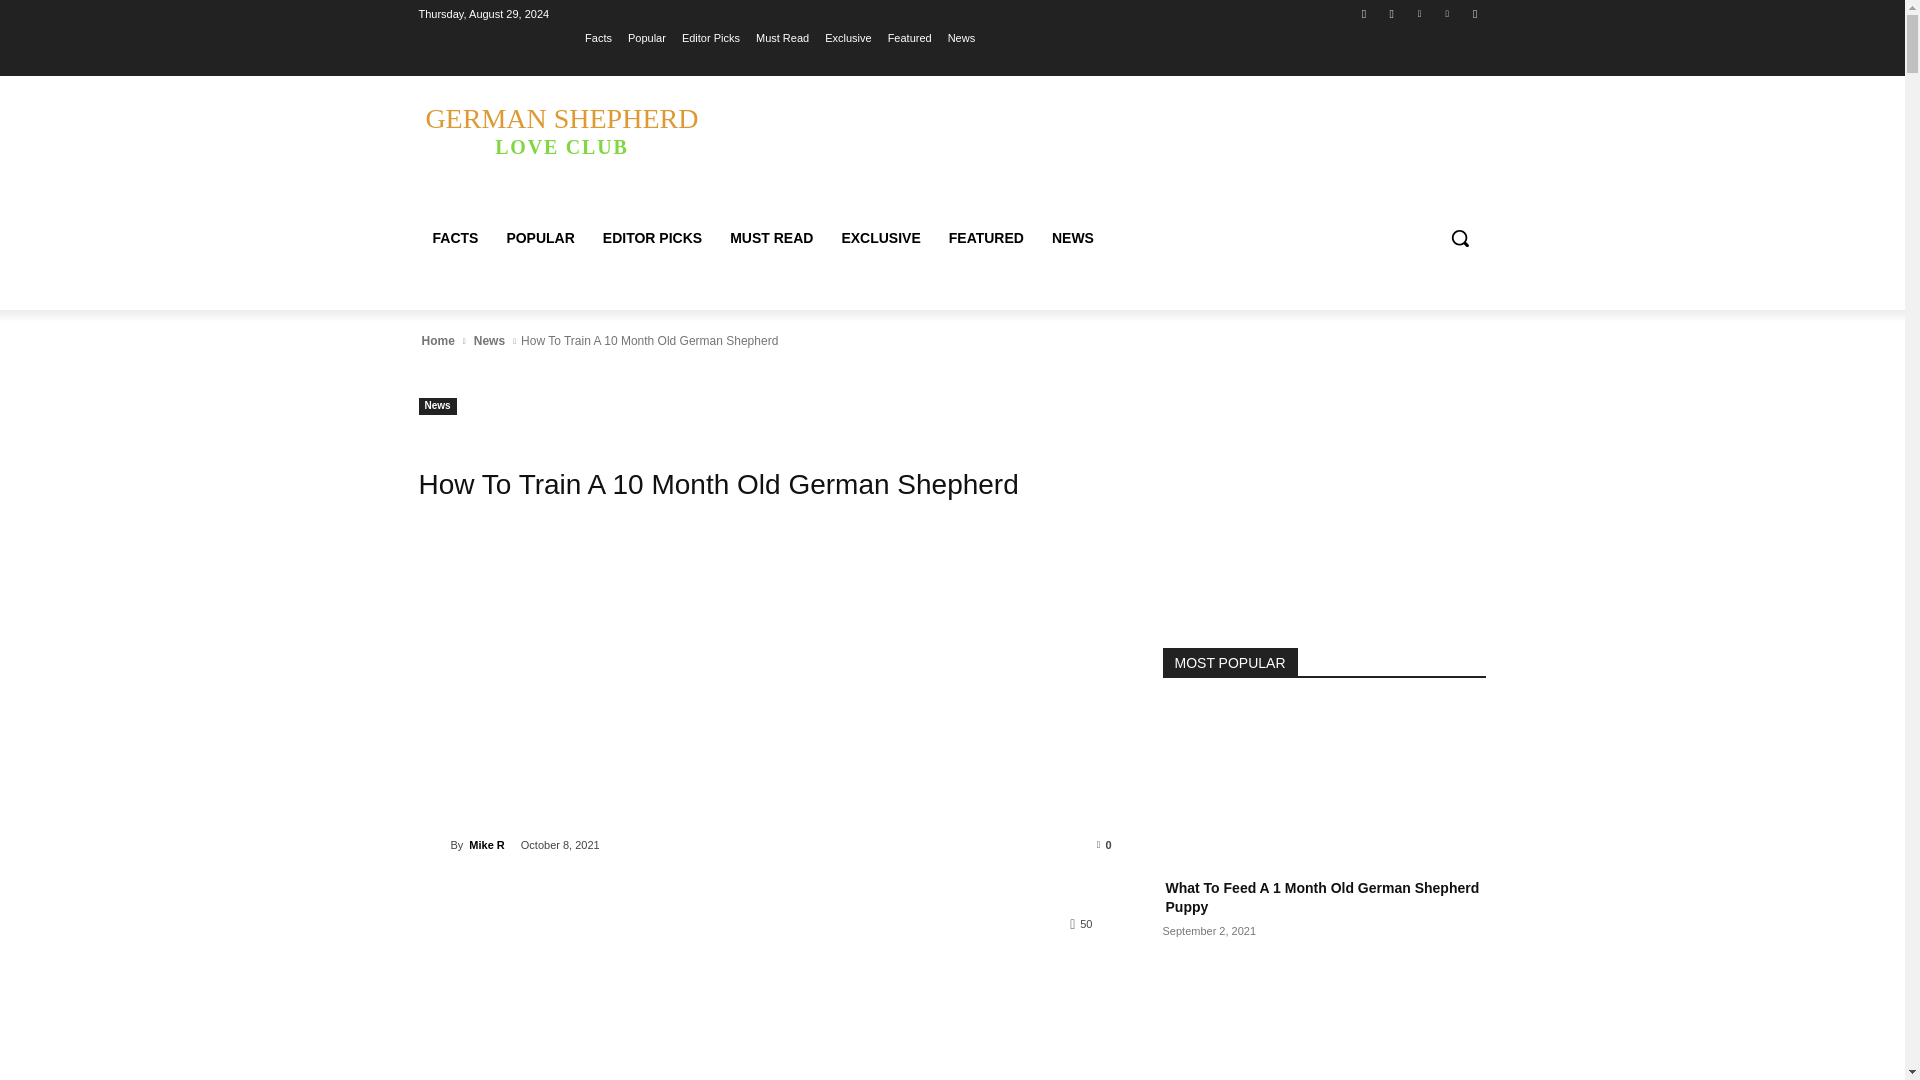 The height and width of the screenshot is (1080, 1920). I want to click on Editor Picks, so click(710, 37).